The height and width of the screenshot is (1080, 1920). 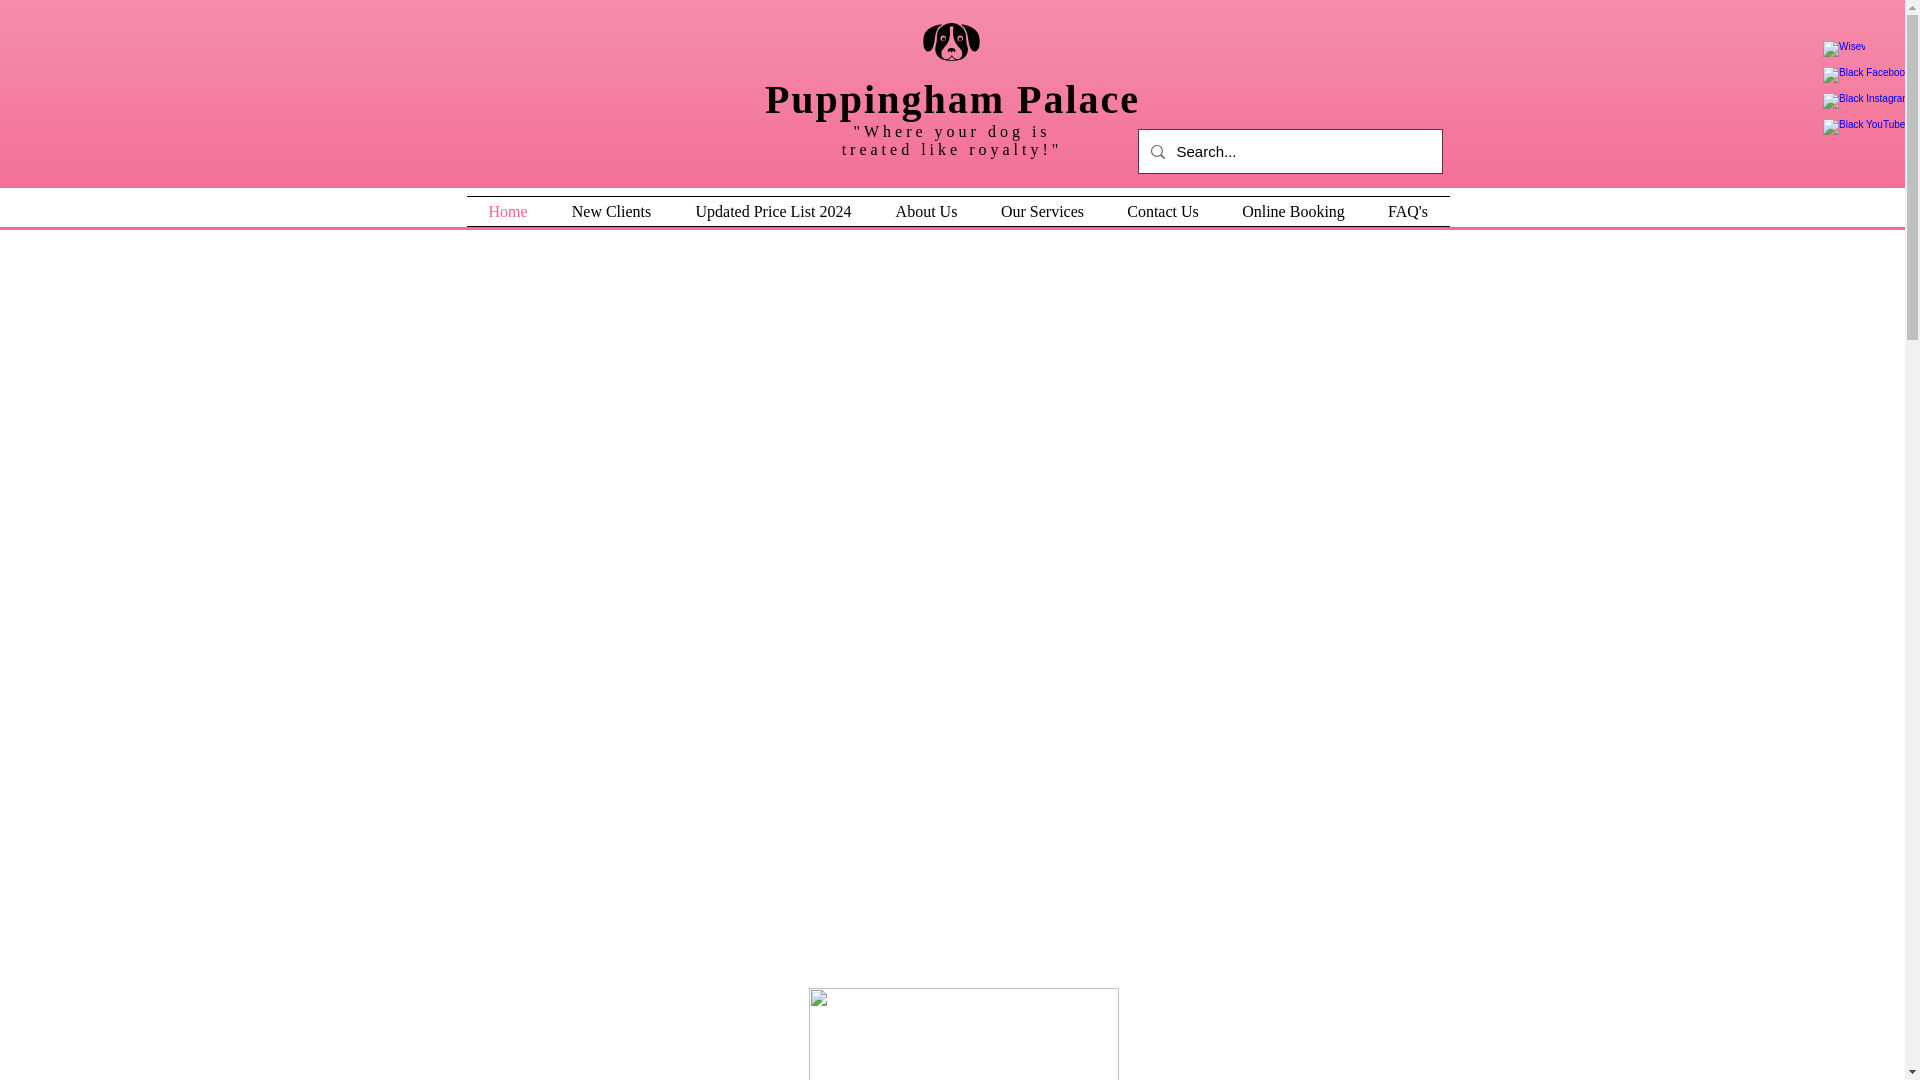 What do you see at coordinates (952, 140) in the screenshot?
I see `"Where your dog is treated like royalty!"` at bounding box center [952, 140].